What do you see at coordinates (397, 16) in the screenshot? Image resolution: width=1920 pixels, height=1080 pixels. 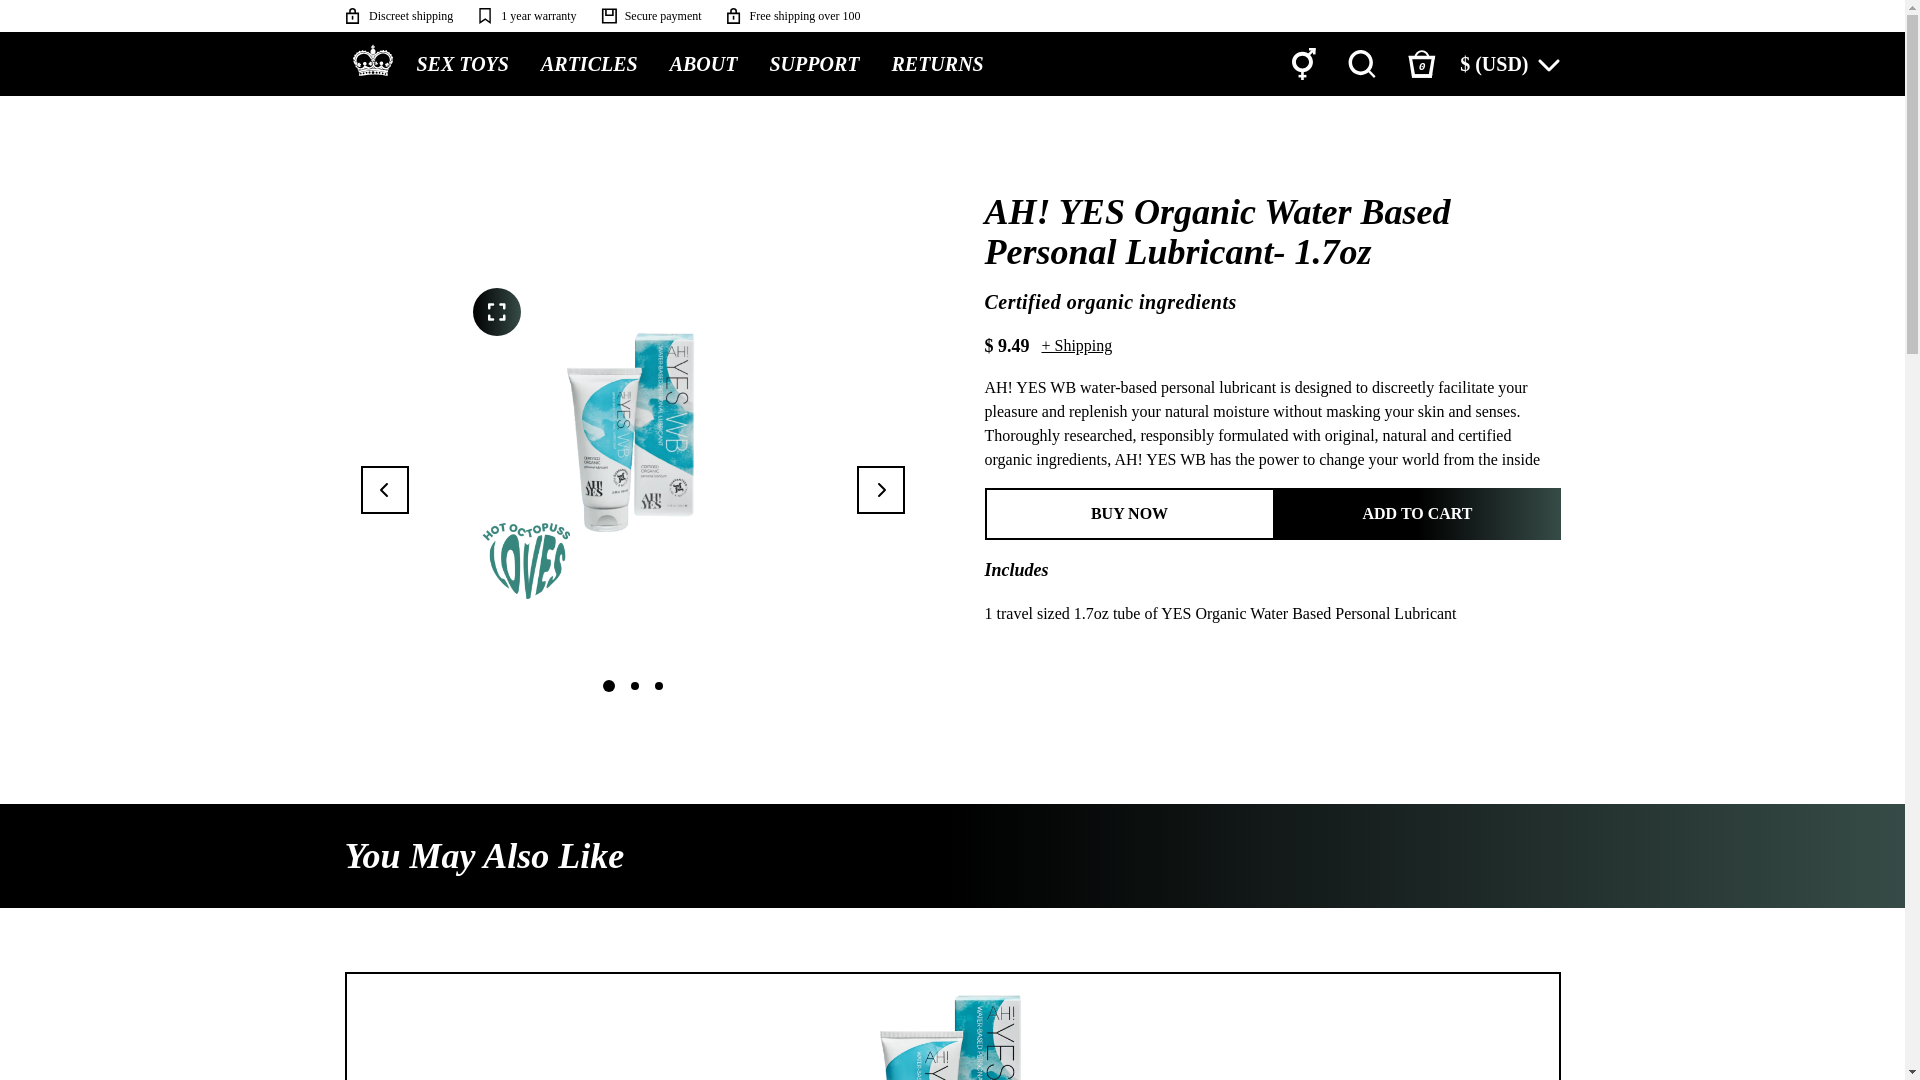 I see `Discreet shipping` at bounding box center [397, 16].